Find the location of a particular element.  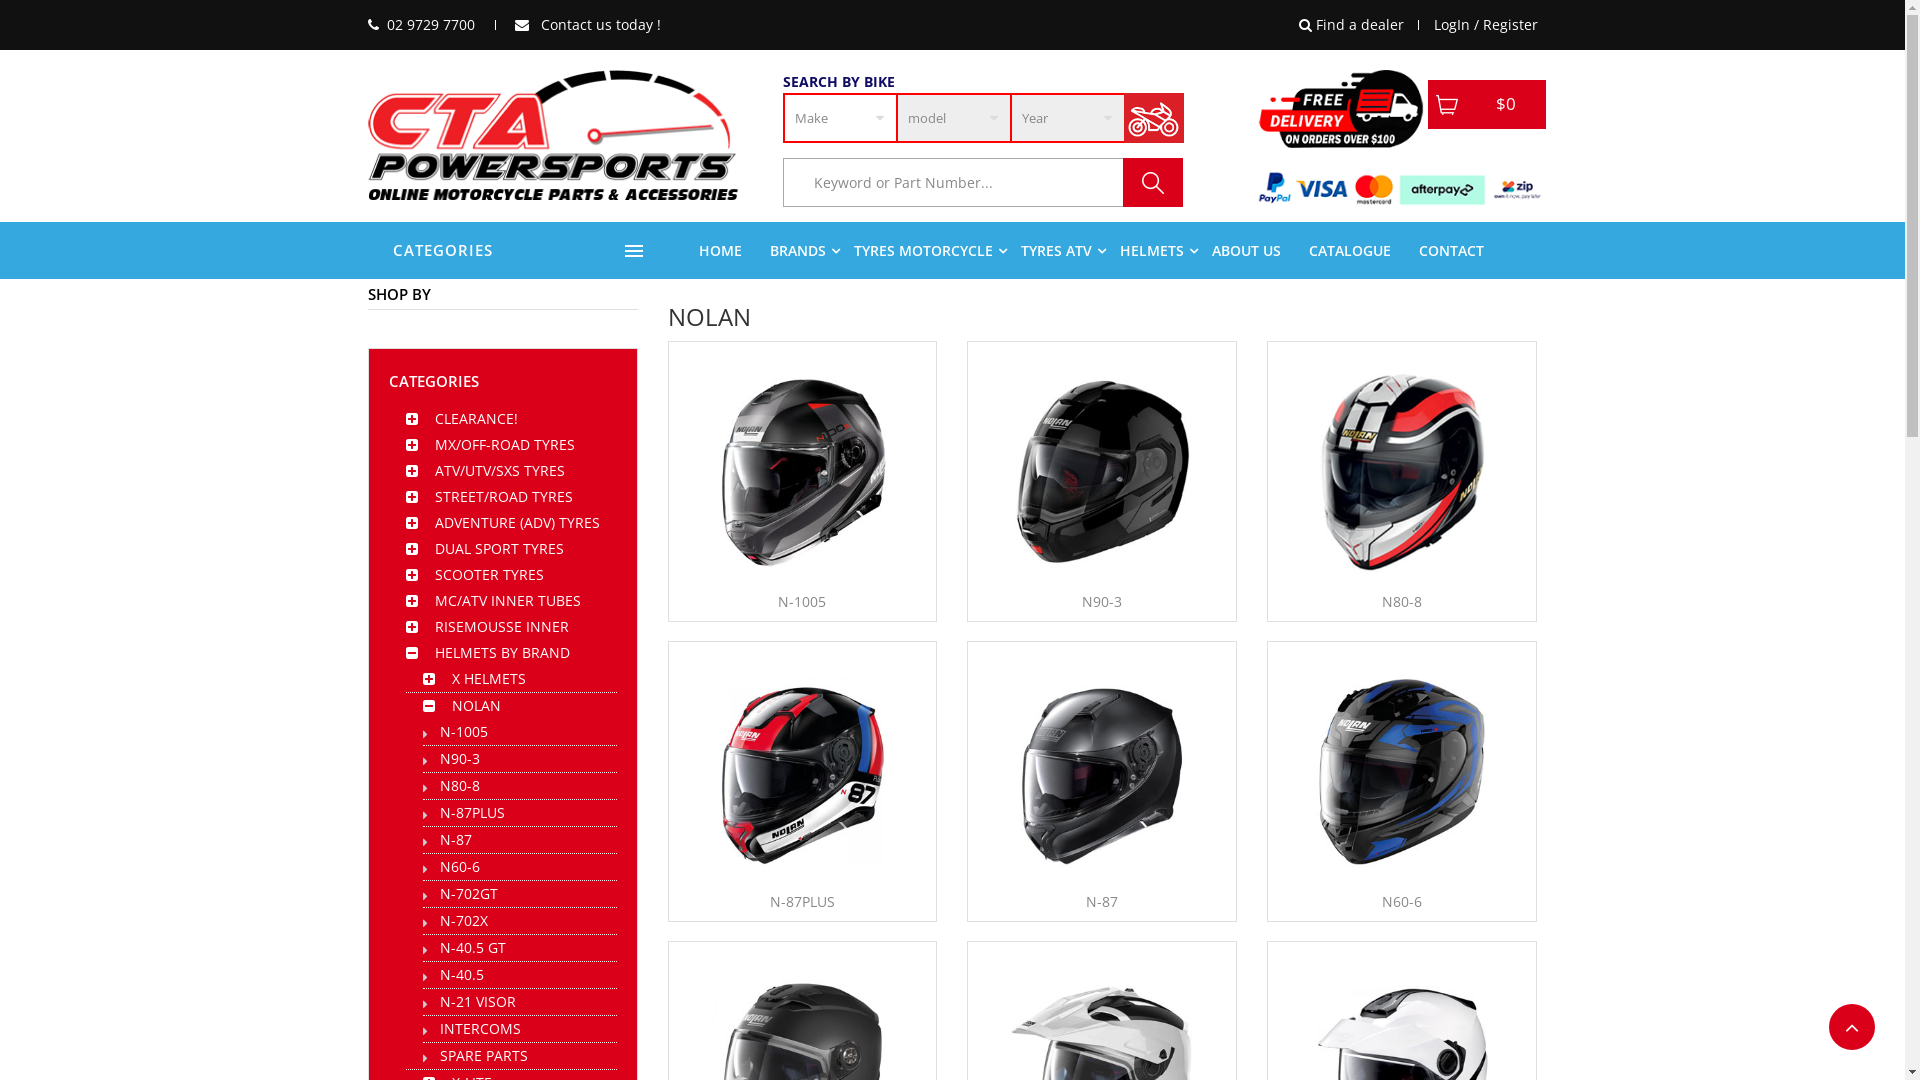

CATALOGUE is located at coordinates (1349, 250).